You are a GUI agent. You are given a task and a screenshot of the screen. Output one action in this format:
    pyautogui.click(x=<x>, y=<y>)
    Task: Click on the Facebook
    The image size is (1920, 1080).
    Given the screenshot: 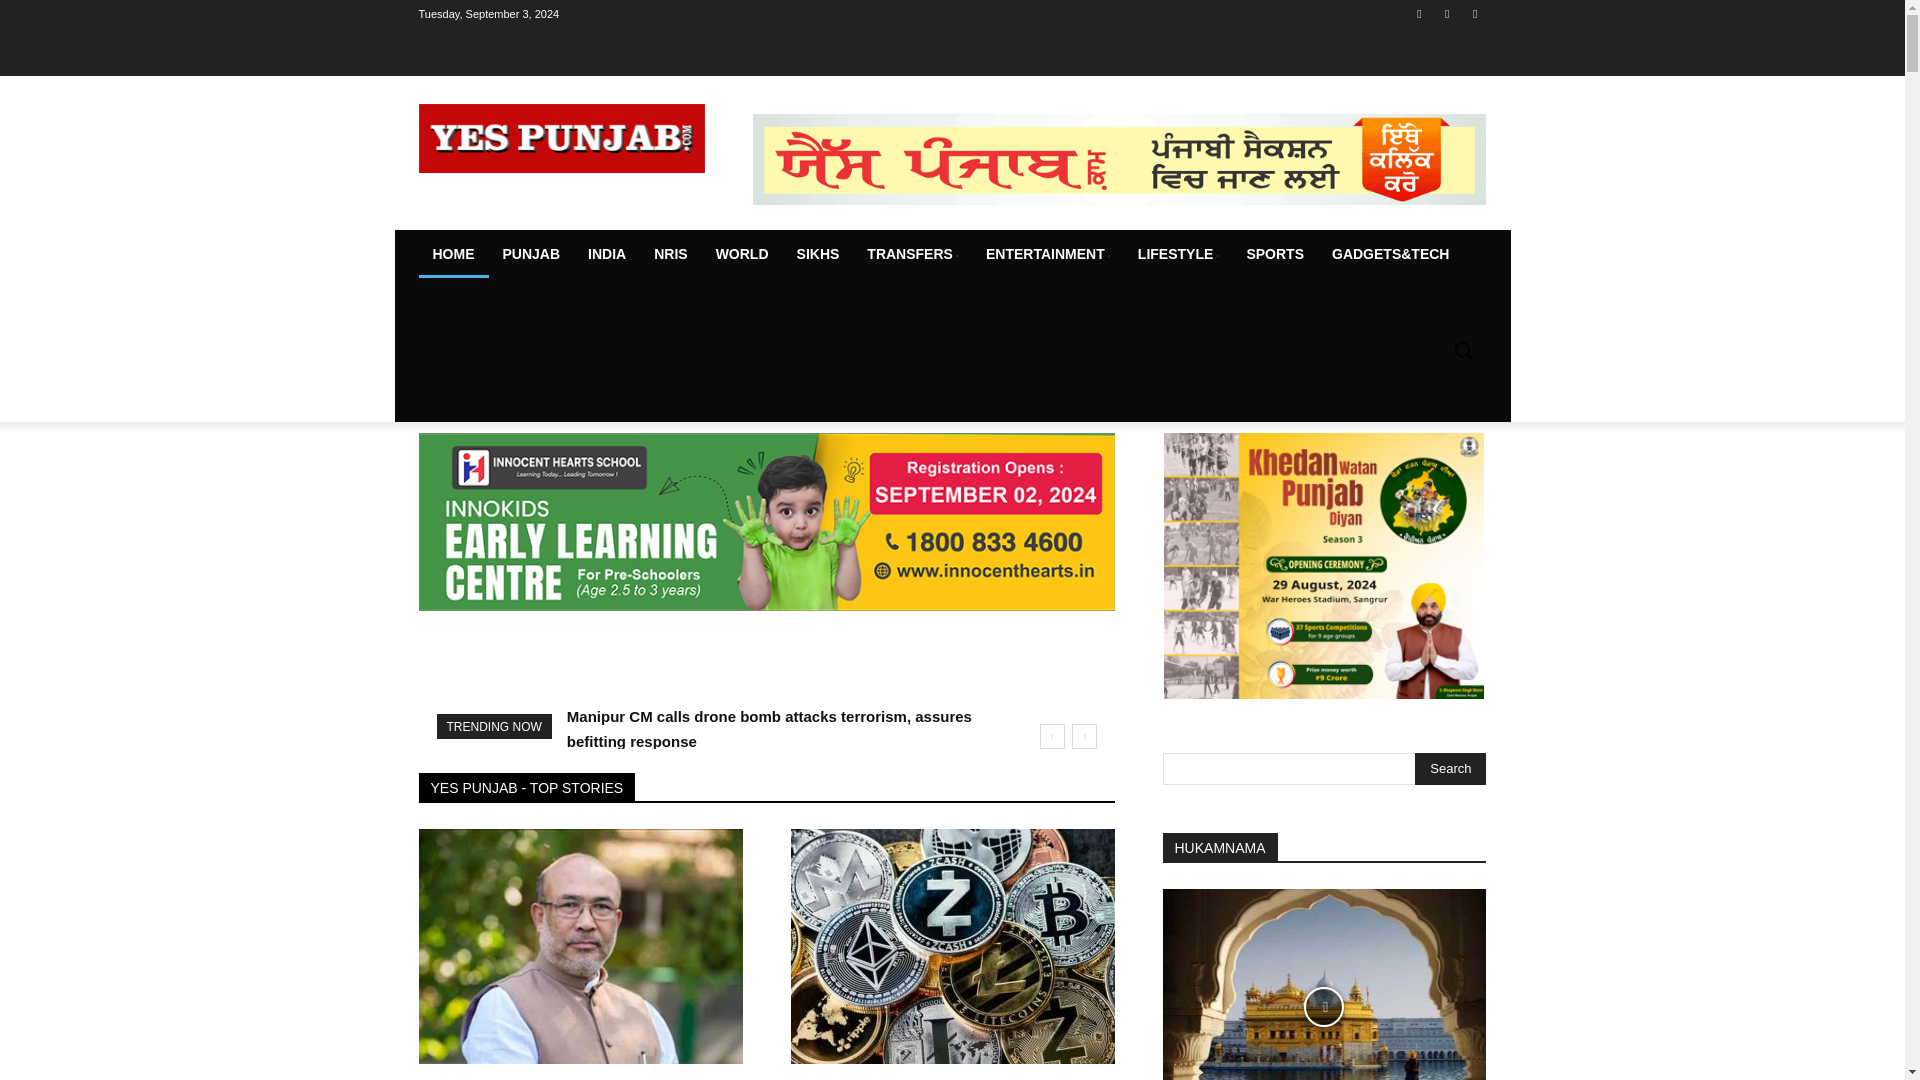 What is the action you would take?
    pyautogui.click(x=1418, y=13)
    